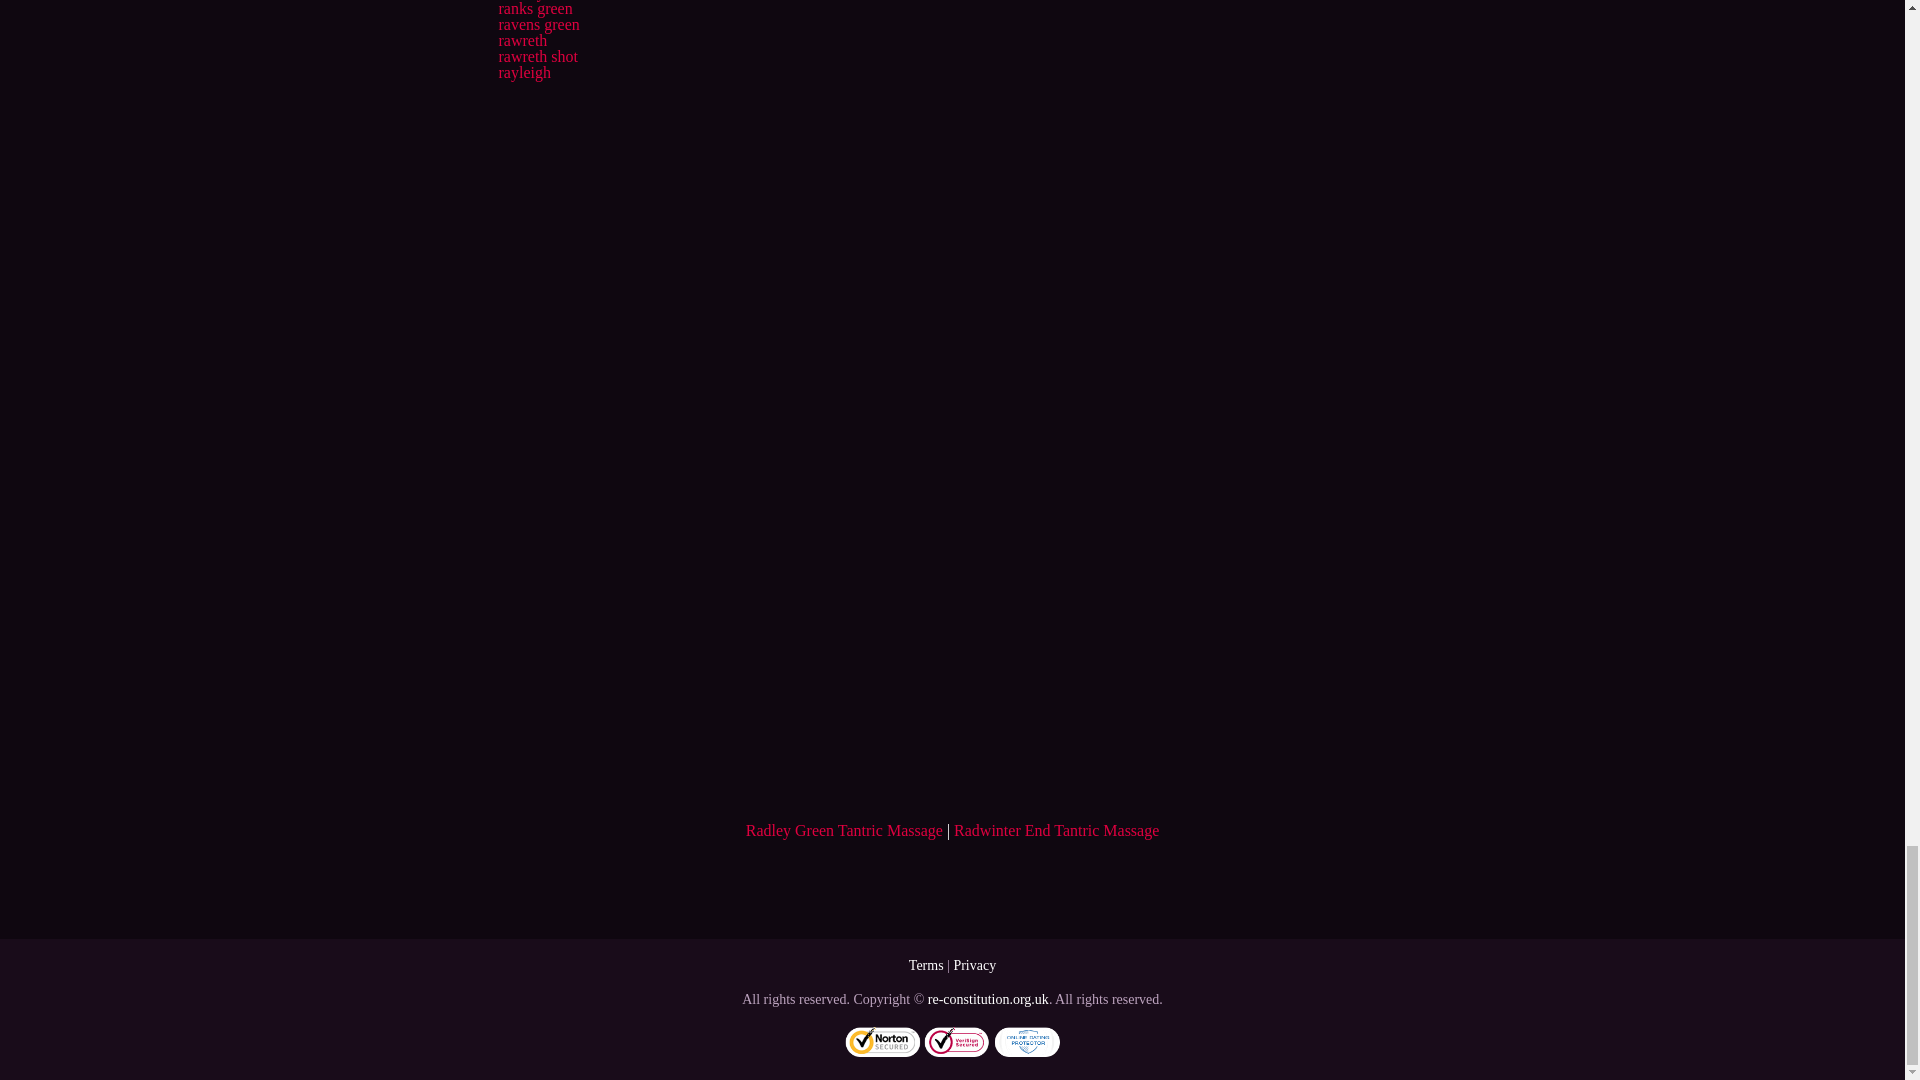 The width and height of the screenshot is (1920, 1080). I want to click on Radwinter End Tantric Massage, so click(1056, 830).